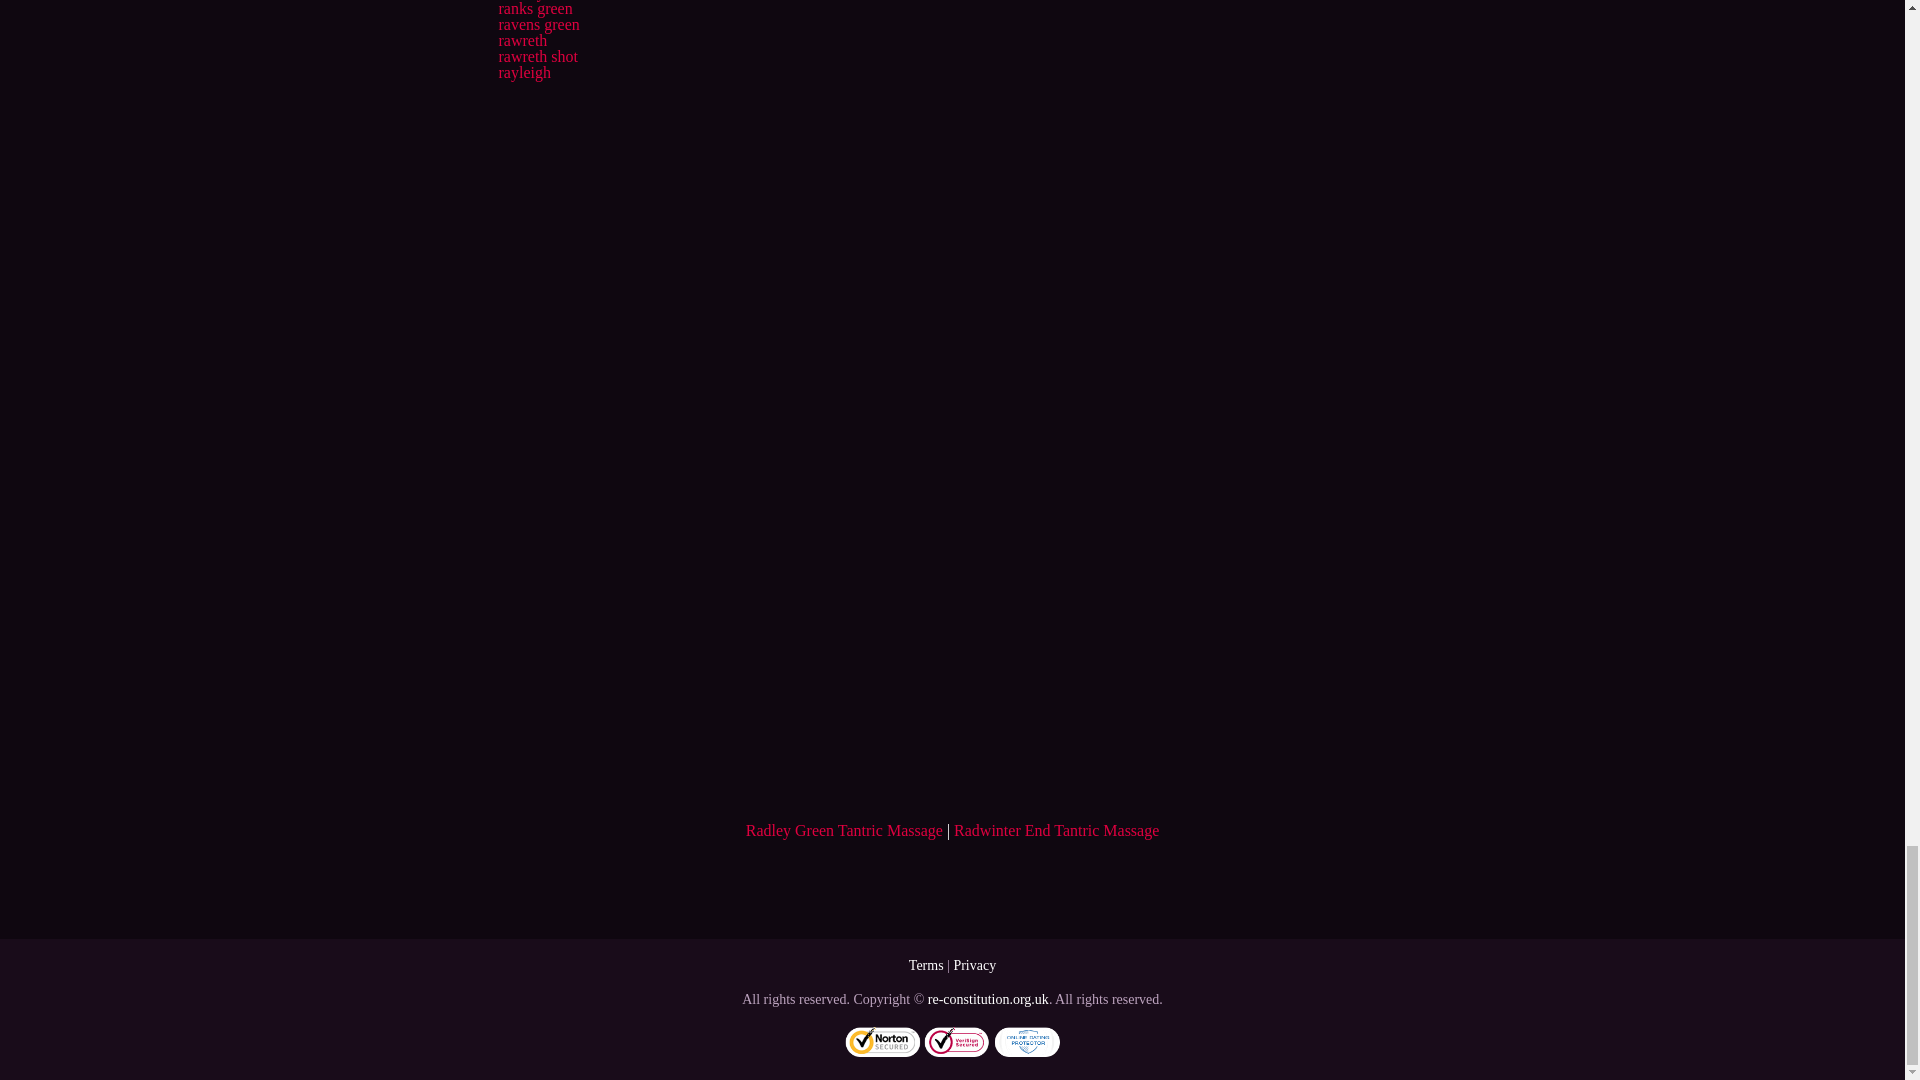 The width and height of the screenshot is (1920, 1080). I want to click on Radwinter End Tantric Massage, so click(1056, 830).